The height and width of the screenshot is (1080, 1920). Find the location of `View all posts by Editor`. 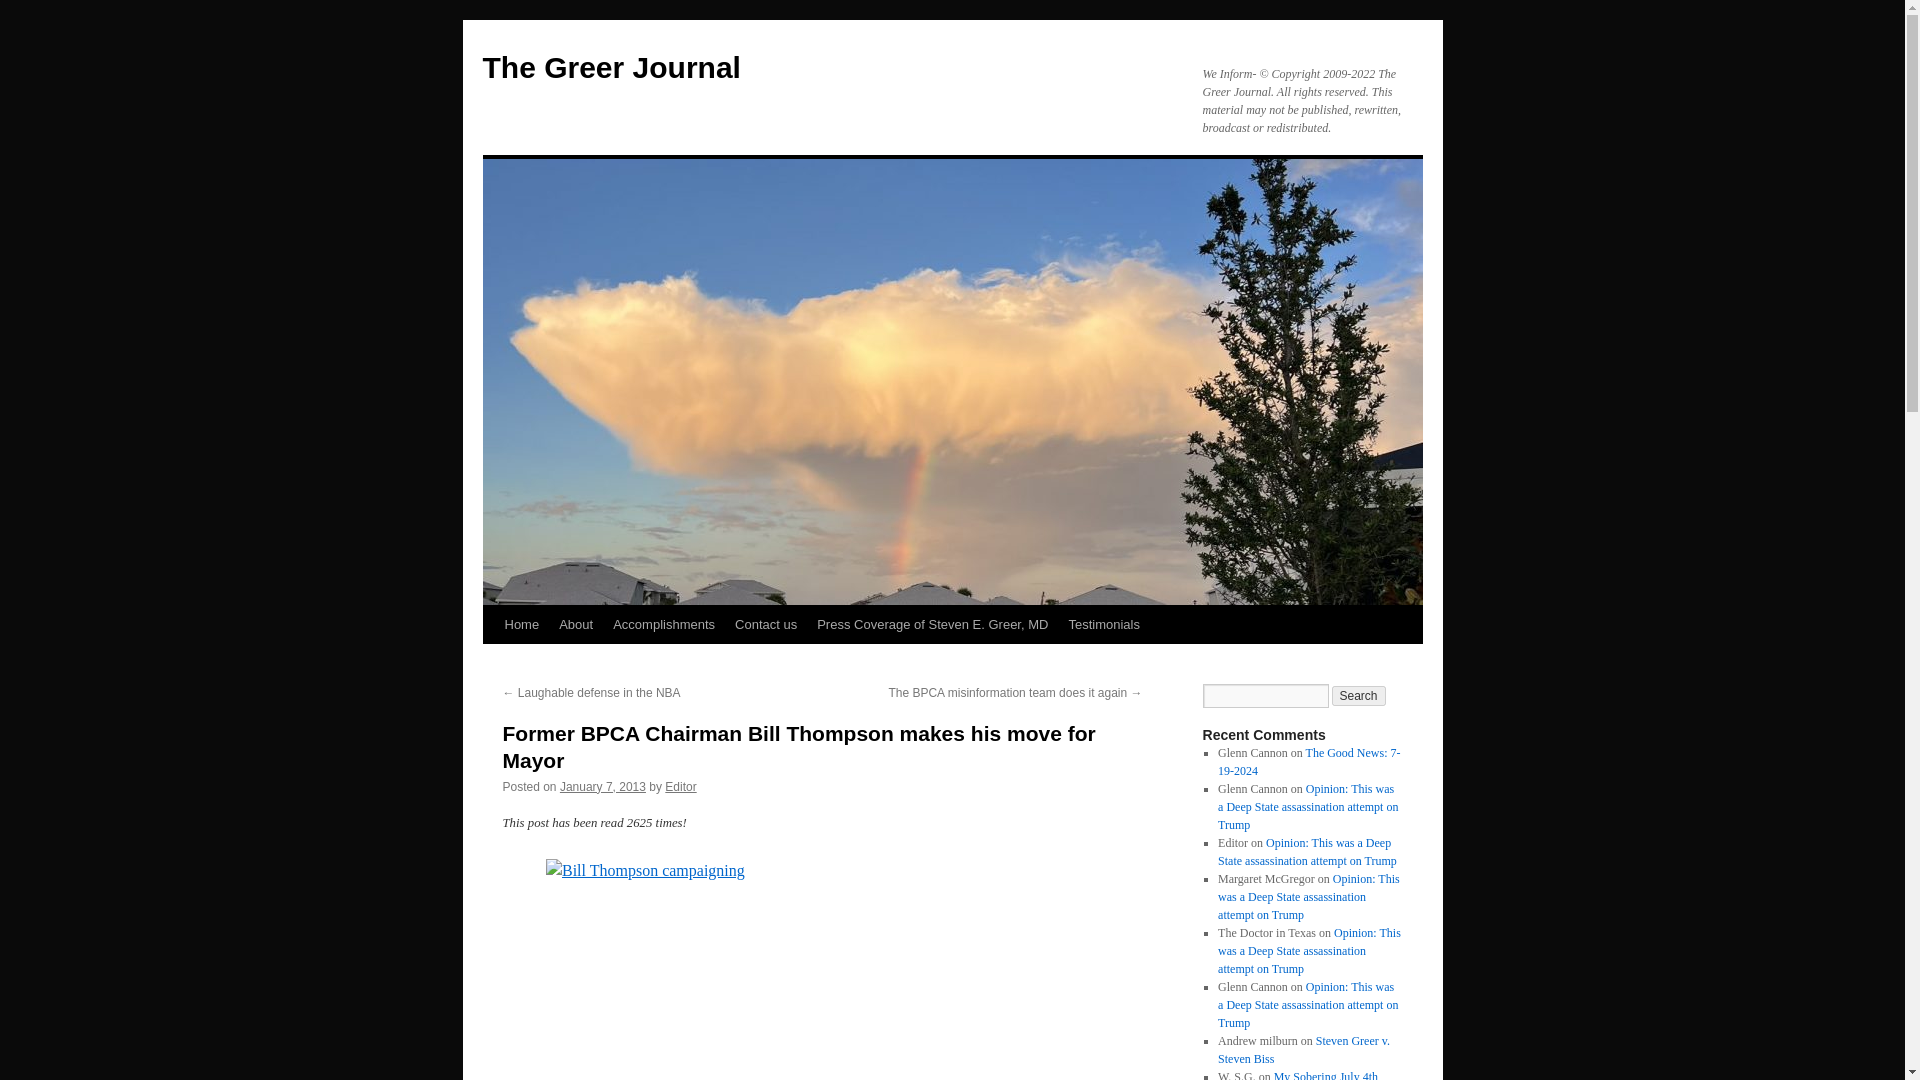

View all posts by Editor is located at coordinates (680, 786).